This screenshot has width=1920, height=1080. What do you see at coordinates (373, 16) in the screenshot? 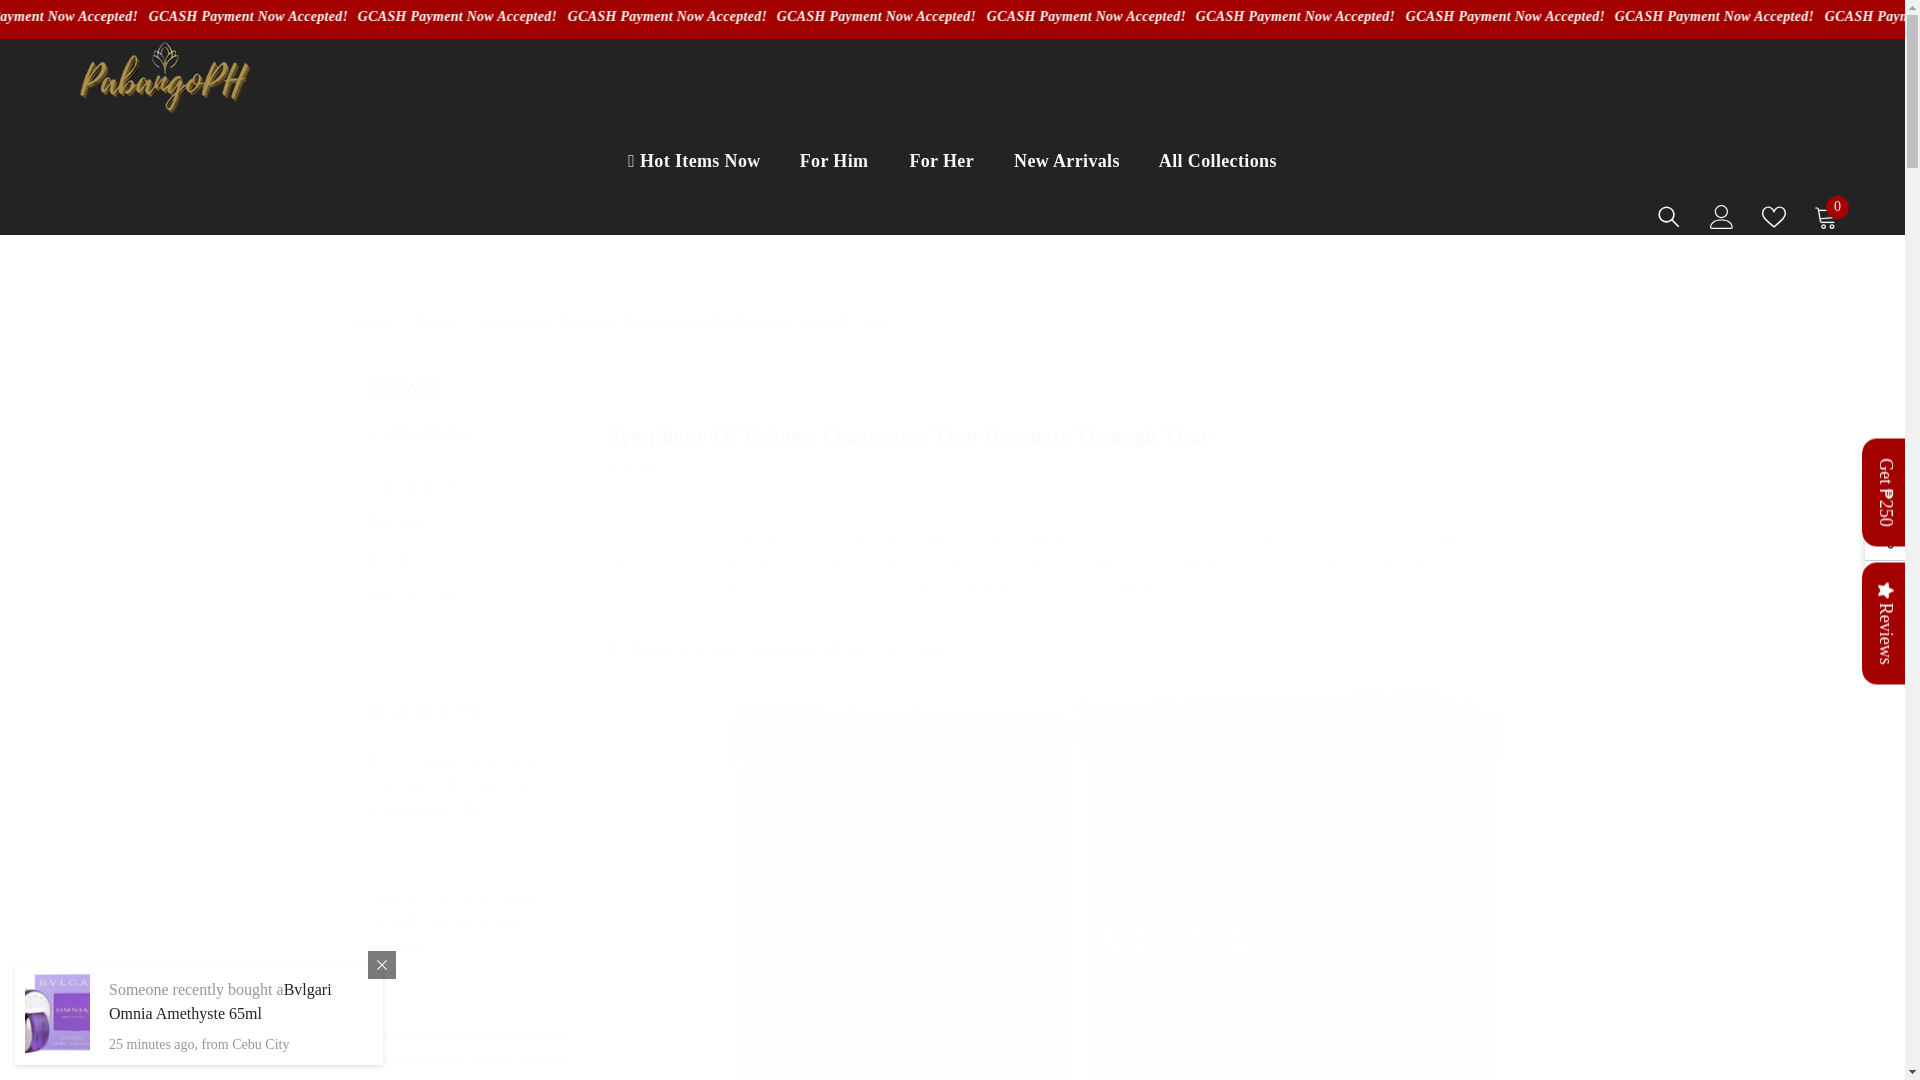
I see `GCASH Payment Now Accepted!` at bounding box center [373, 16].